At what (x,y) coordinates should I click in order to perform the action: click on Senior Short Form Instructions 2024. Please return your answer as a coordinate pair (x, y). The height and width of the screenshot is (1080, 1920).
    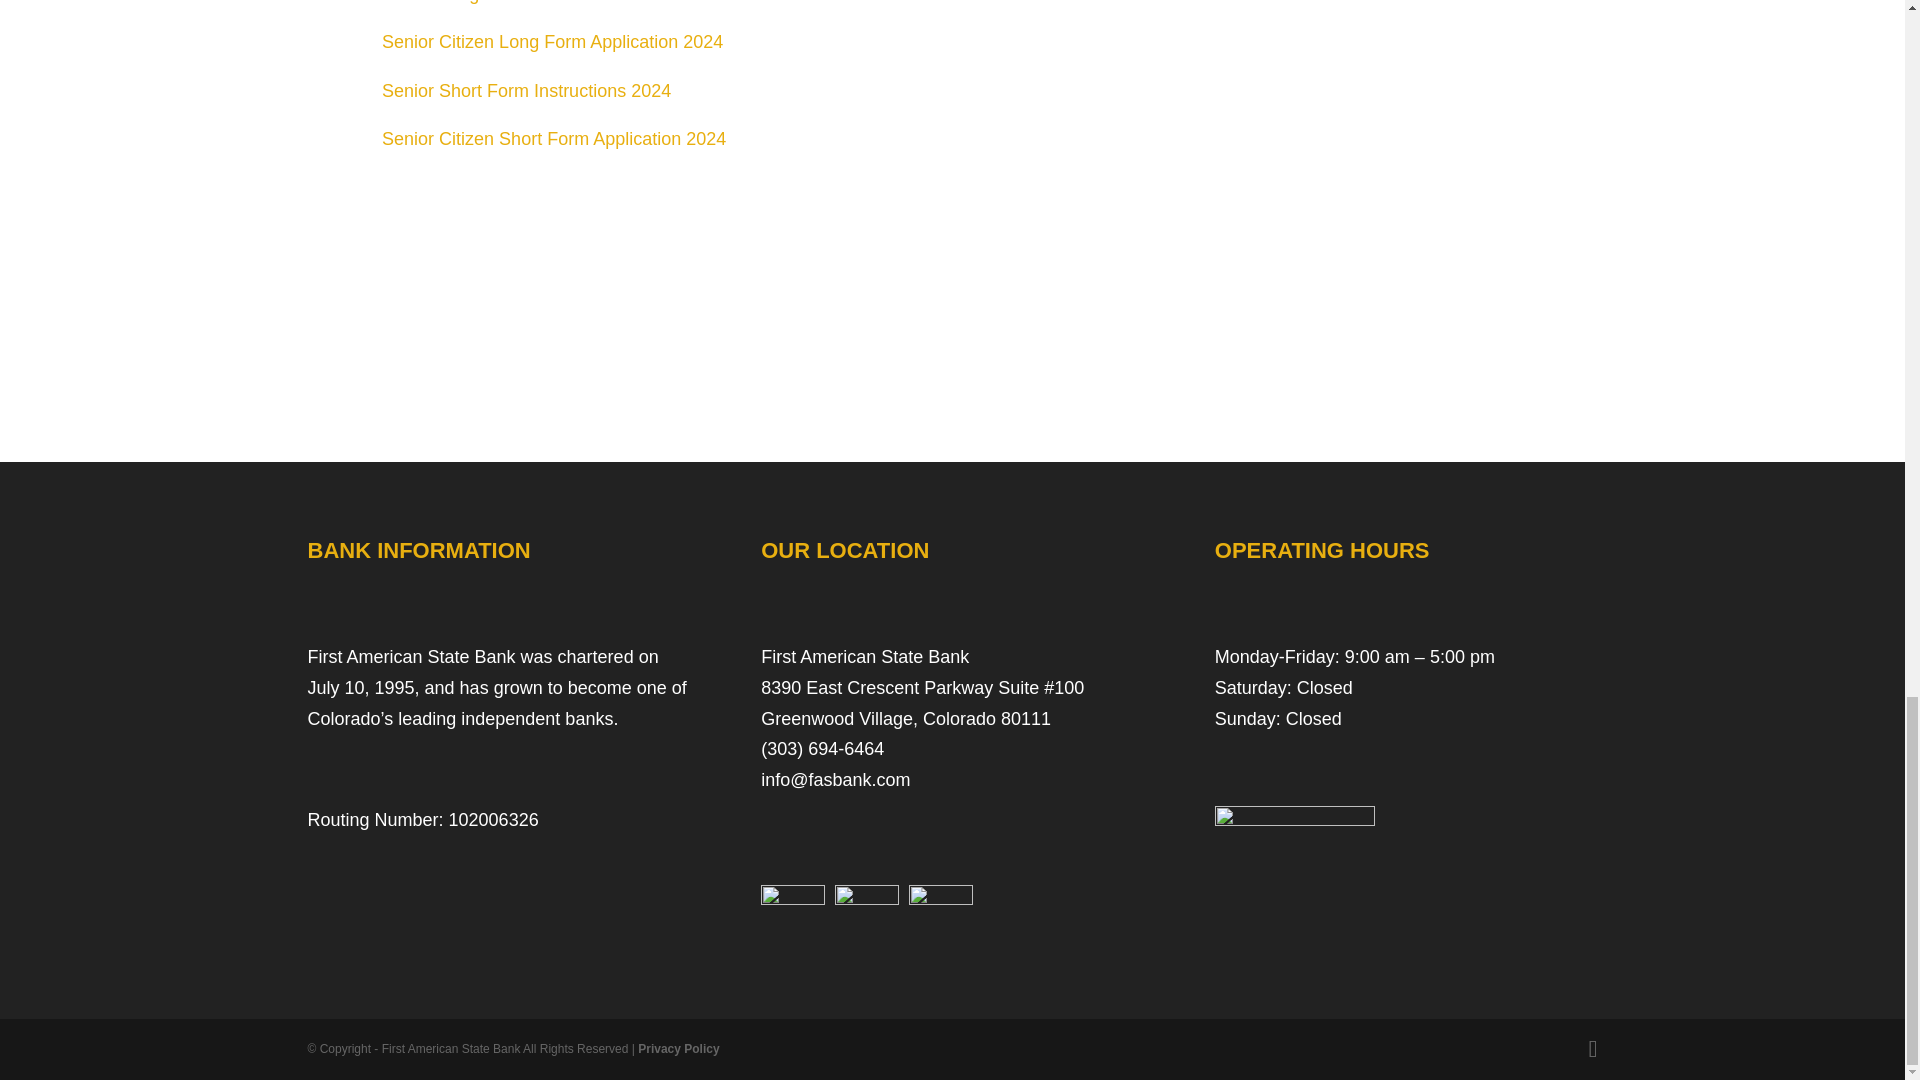
    Looking at the image, I should click on (526, 91).